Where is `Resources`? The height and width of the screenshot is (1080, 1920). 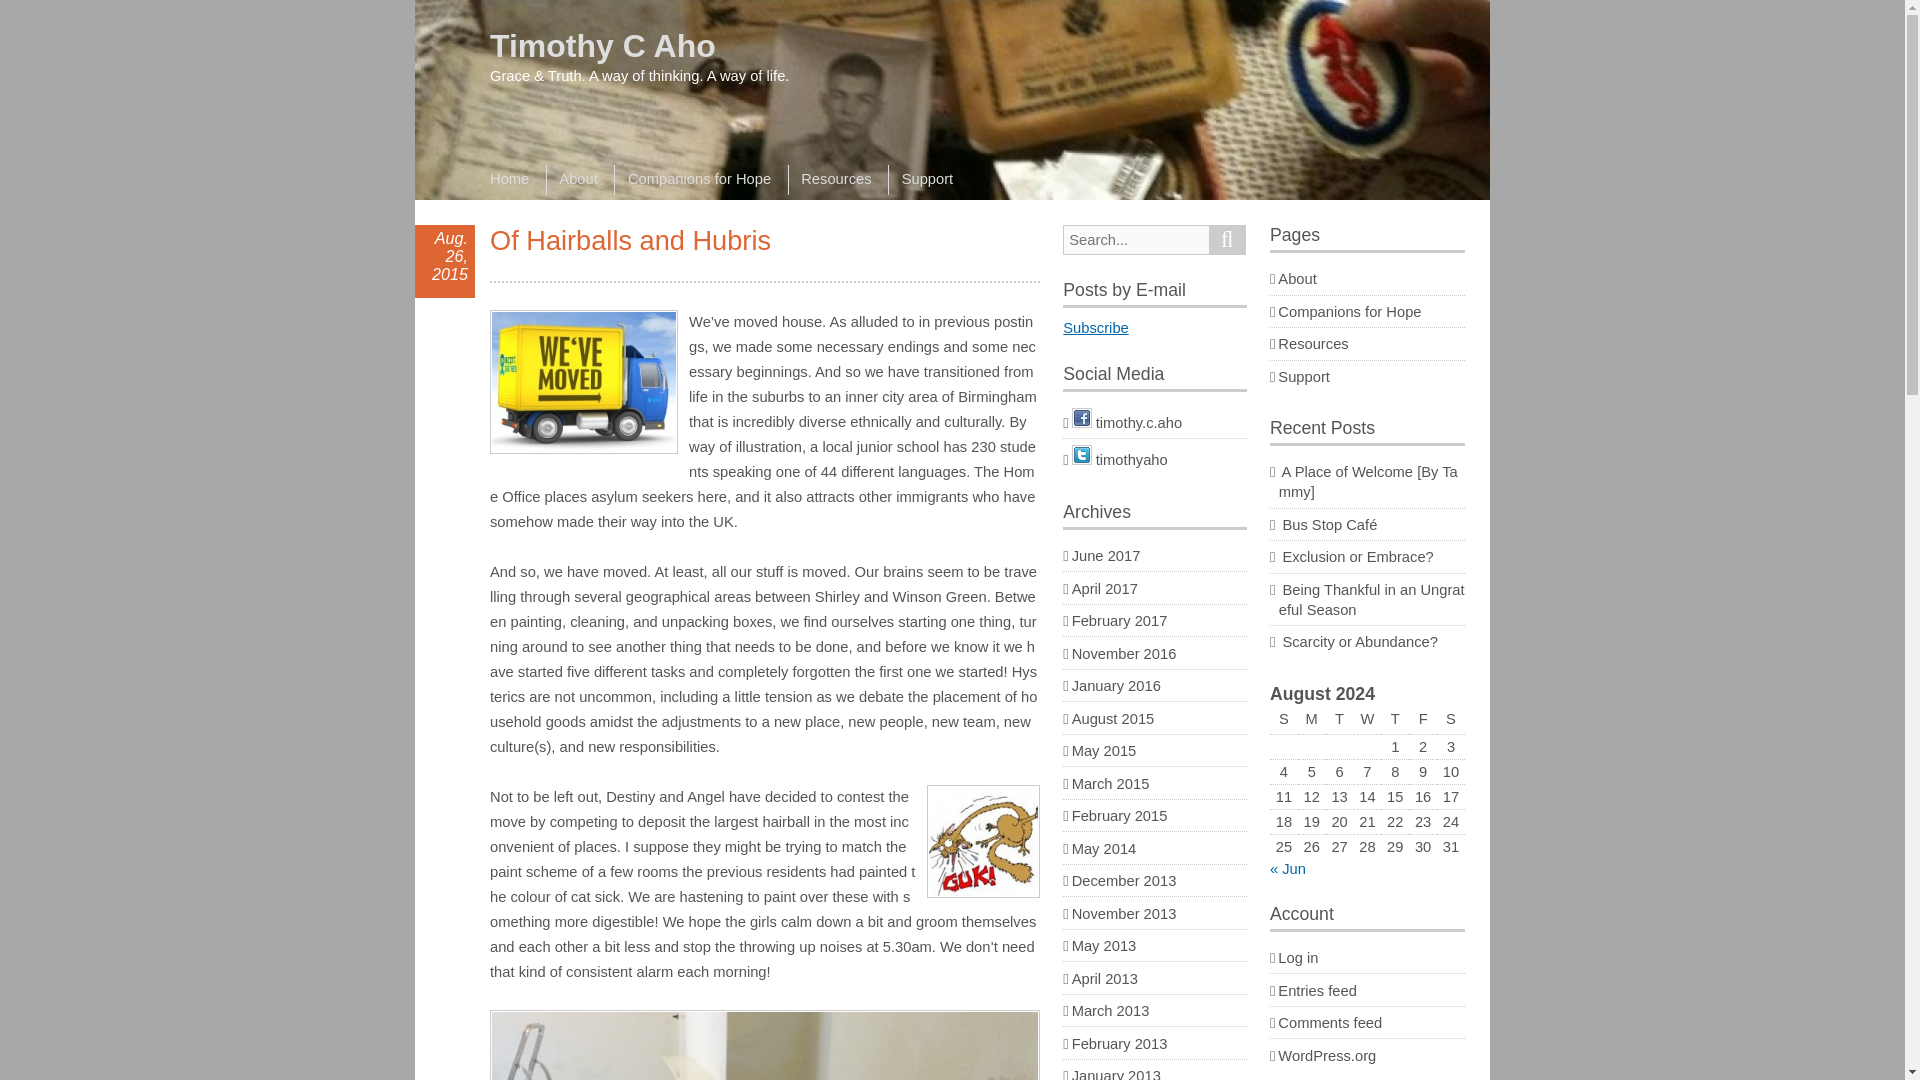 Resources is located at coordinates (835, 180).